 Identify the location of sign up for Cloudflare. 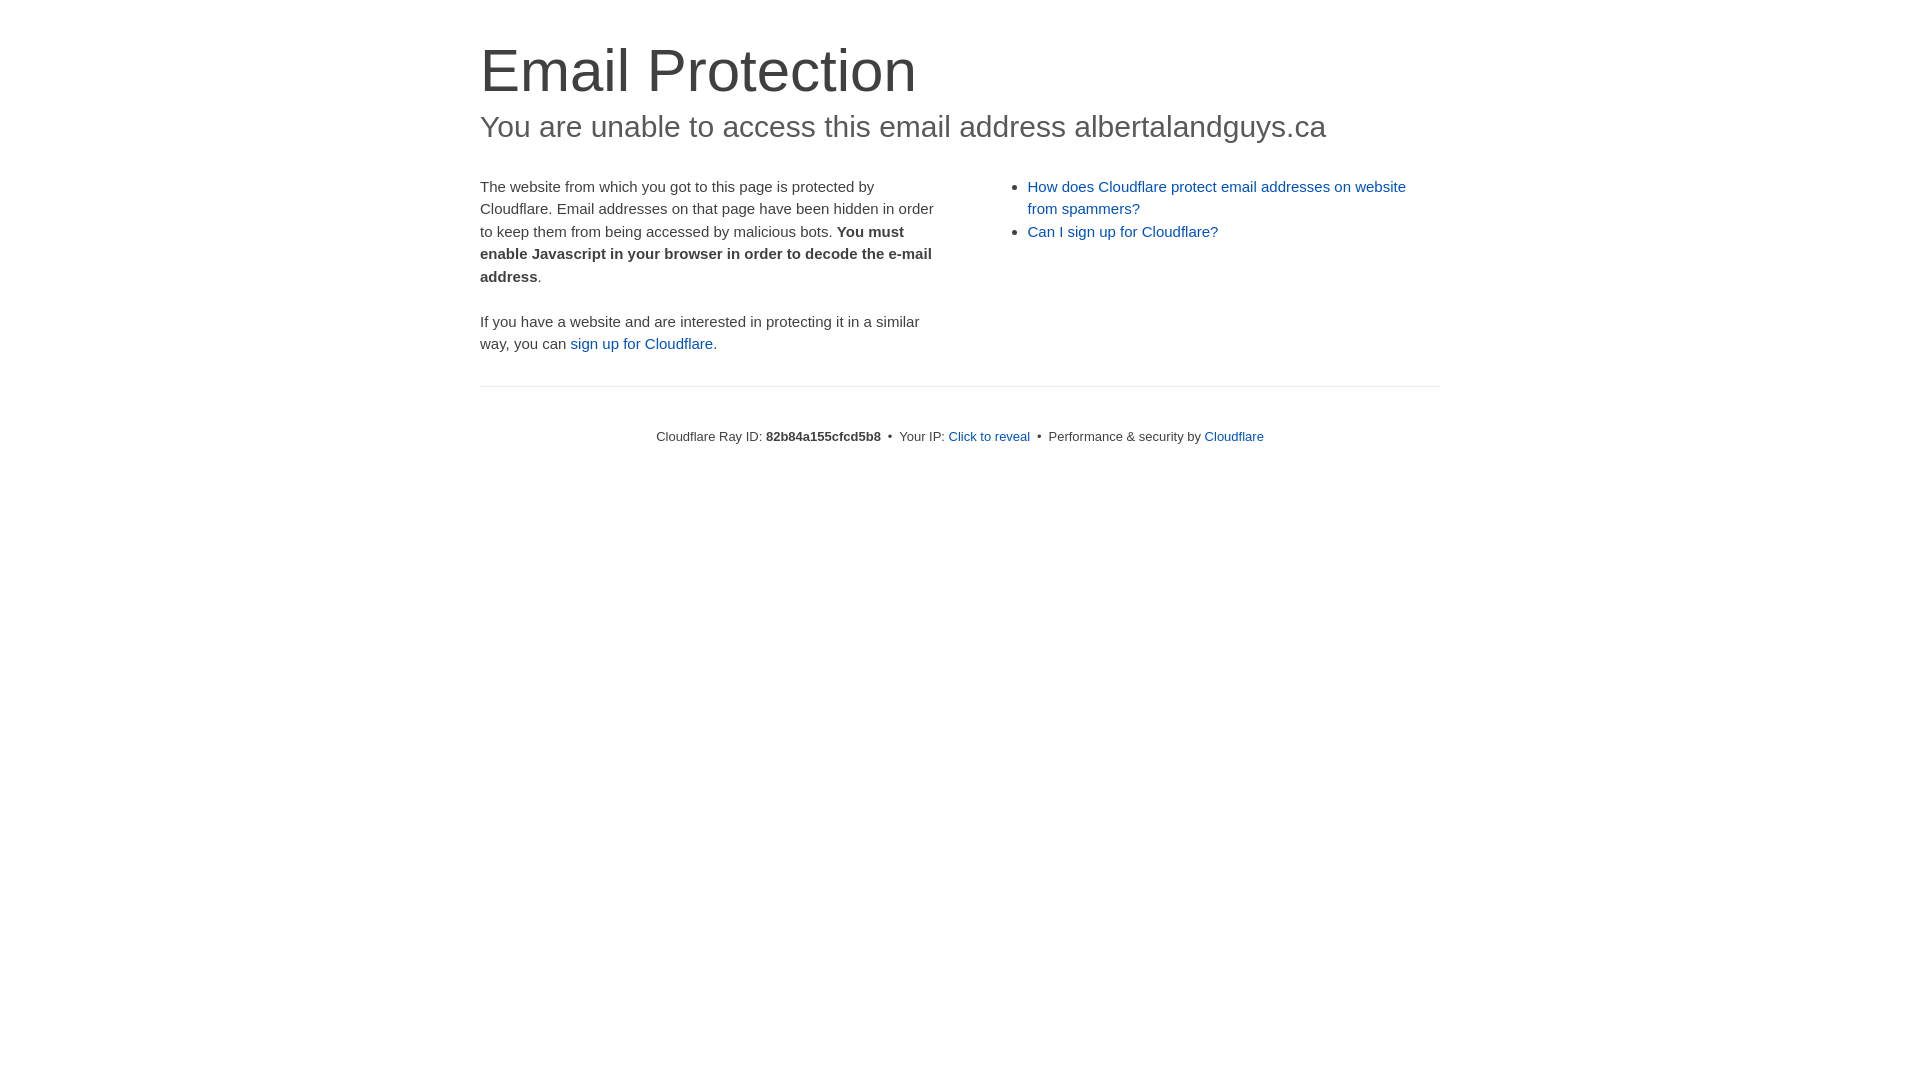
(642, 344).